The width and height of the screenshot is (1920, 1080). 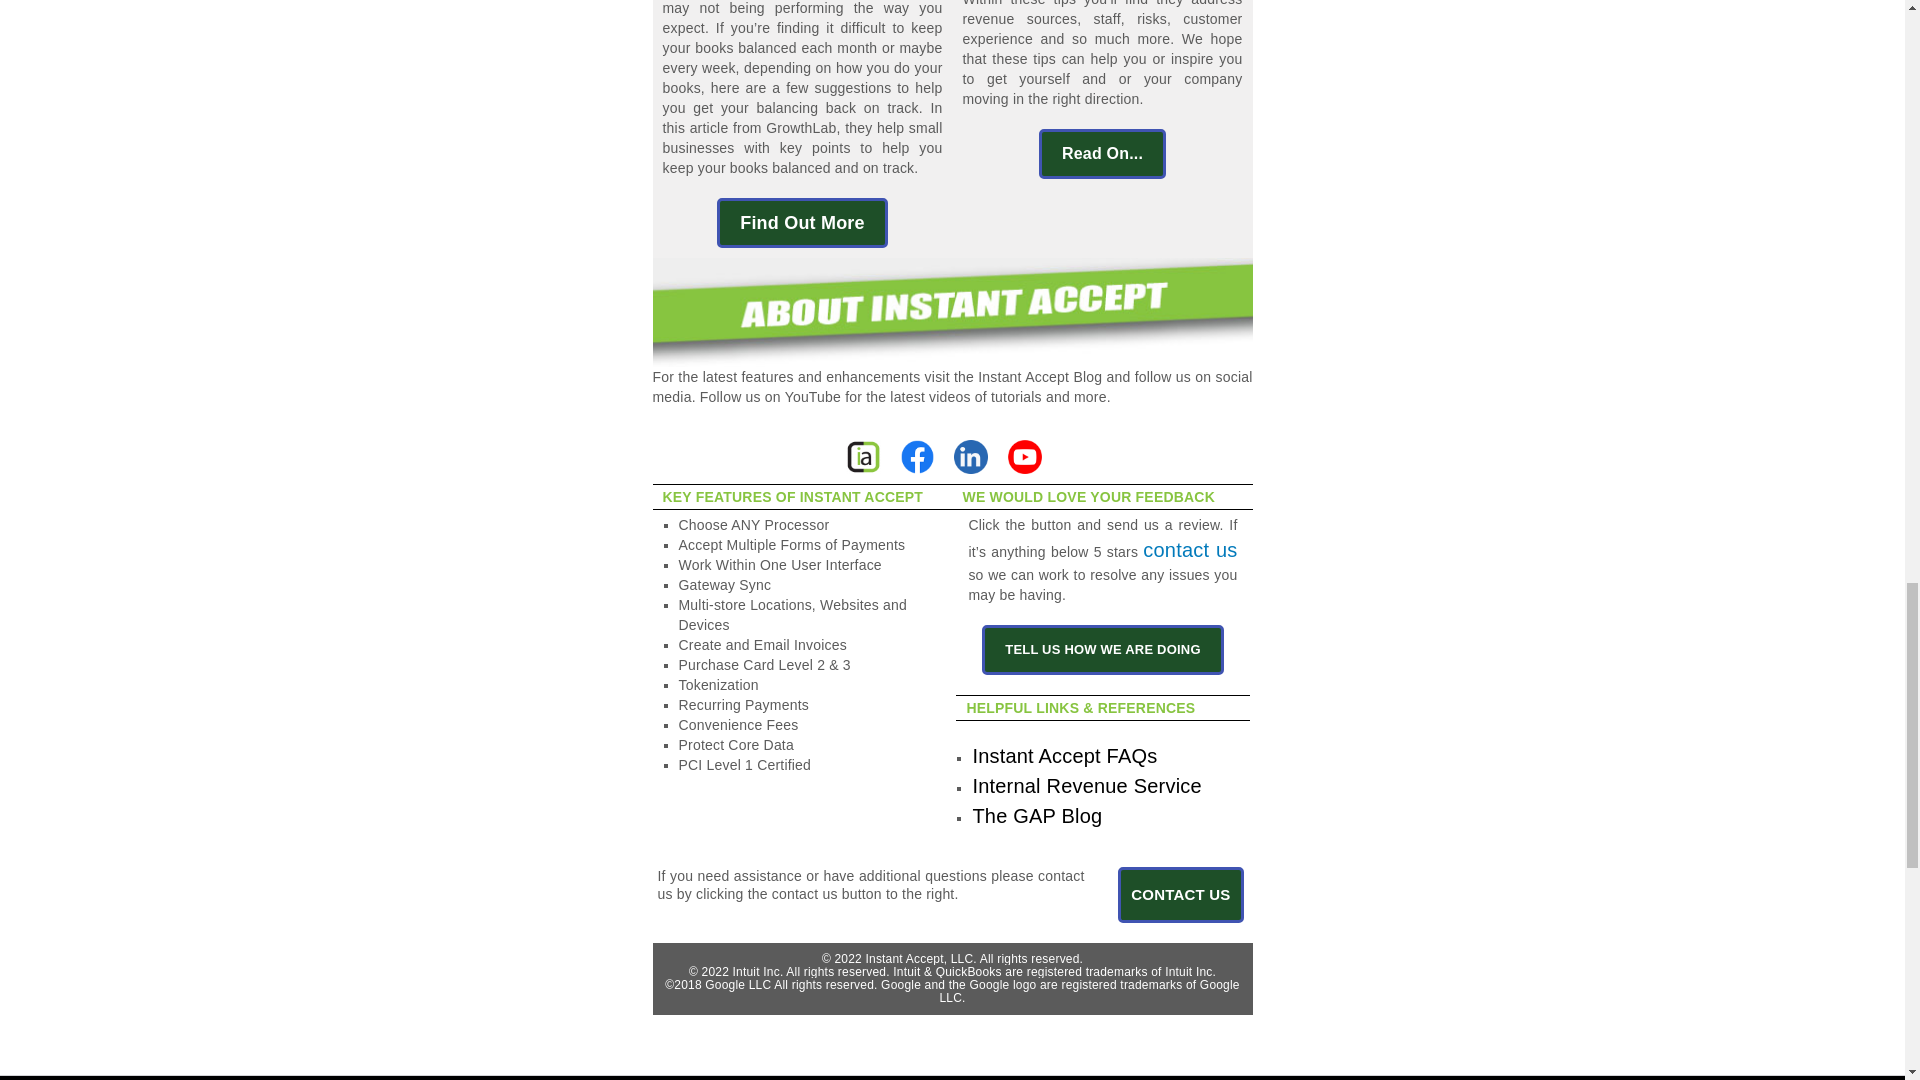 I want to click on icon-facebook, so click(x=916, y=456).